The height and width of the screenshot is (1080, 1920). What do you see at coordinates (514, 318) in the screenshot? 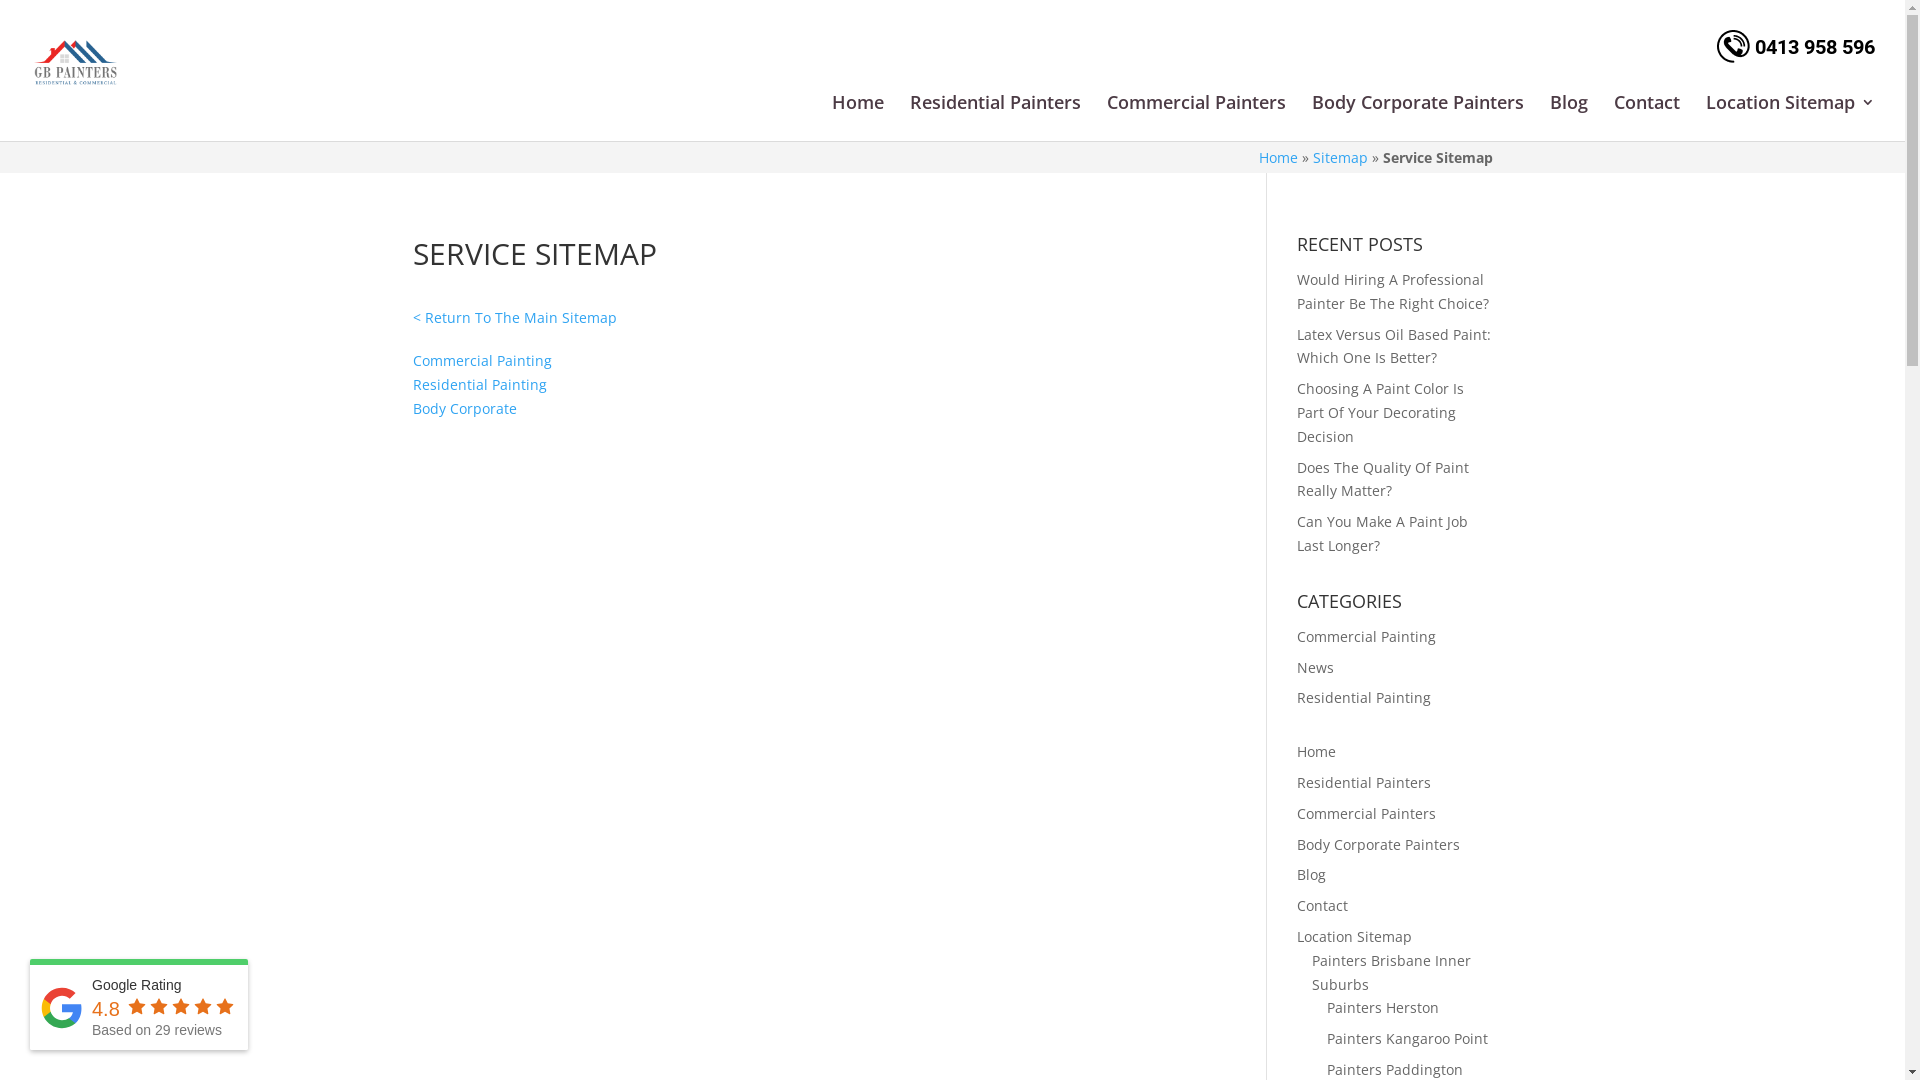
I see `< Return To The Main Sitemap` at bounding box center [514, 318].